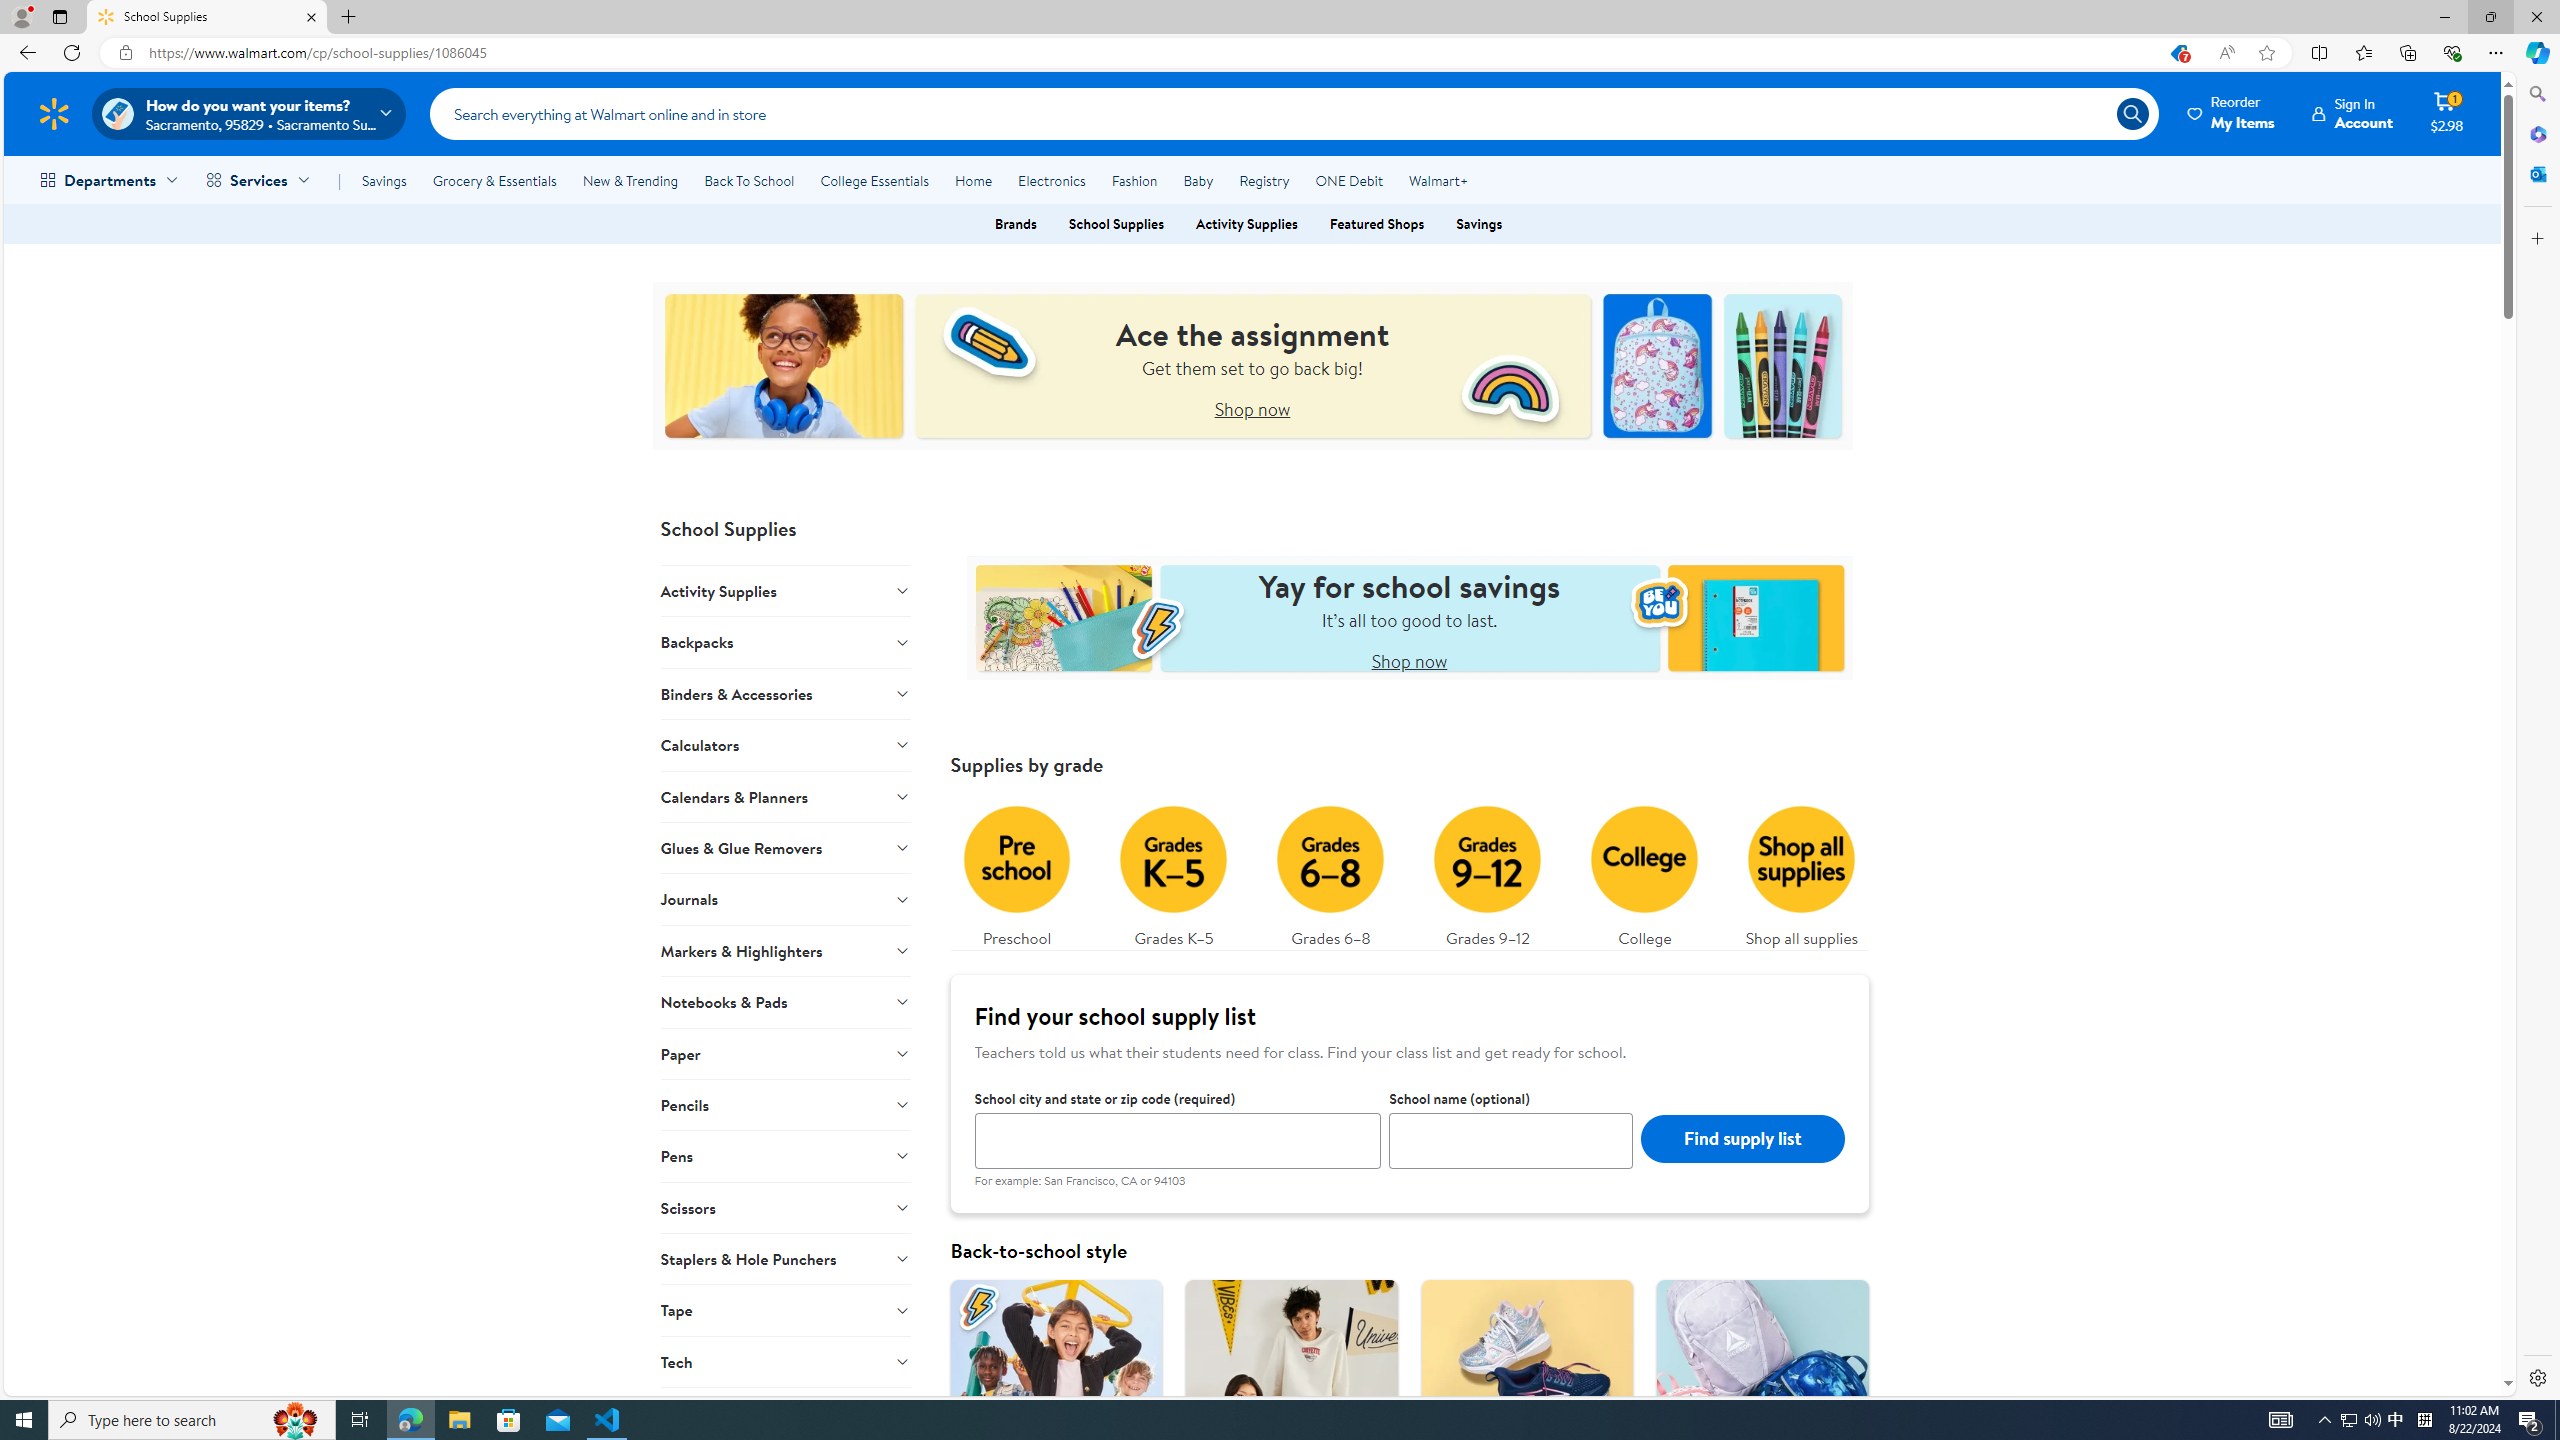 The height and width of the screenshot is (1440, 2560). I want to click on College Essentials, so click(874, 180).